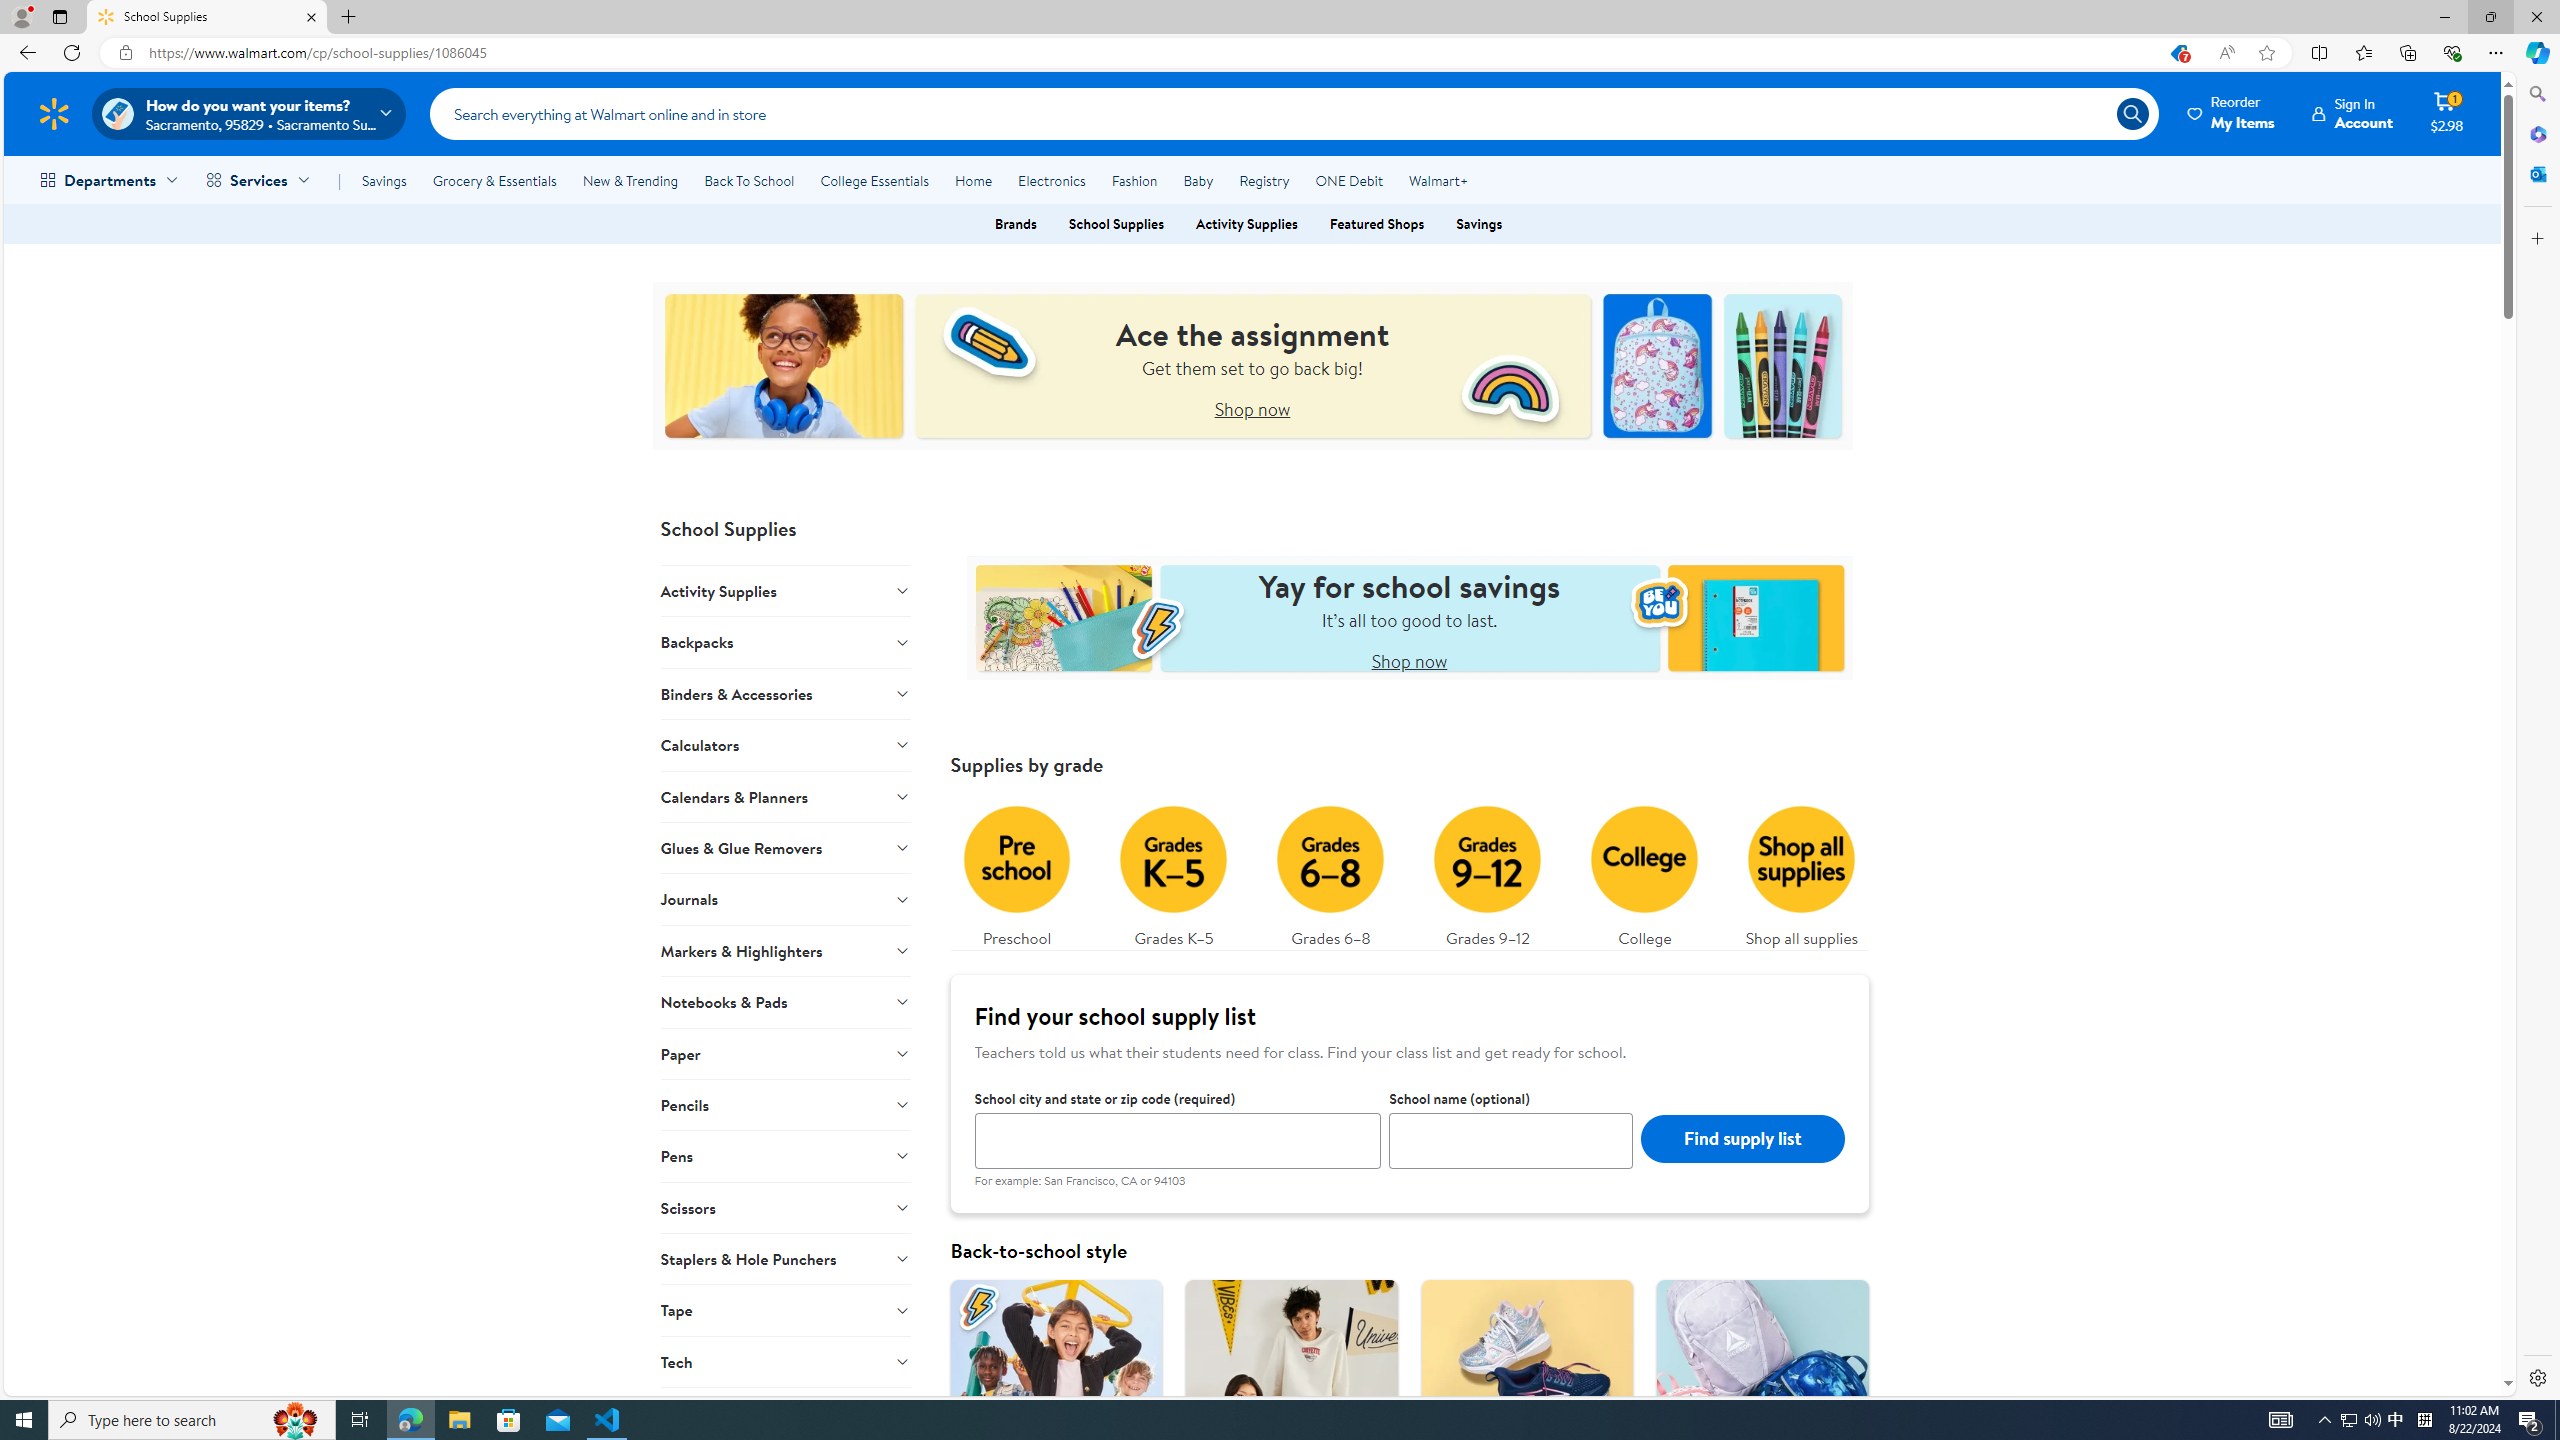 The height and width of the screenshot is (1440, 2560). I want to click on College Essentials, so click(874, 180).